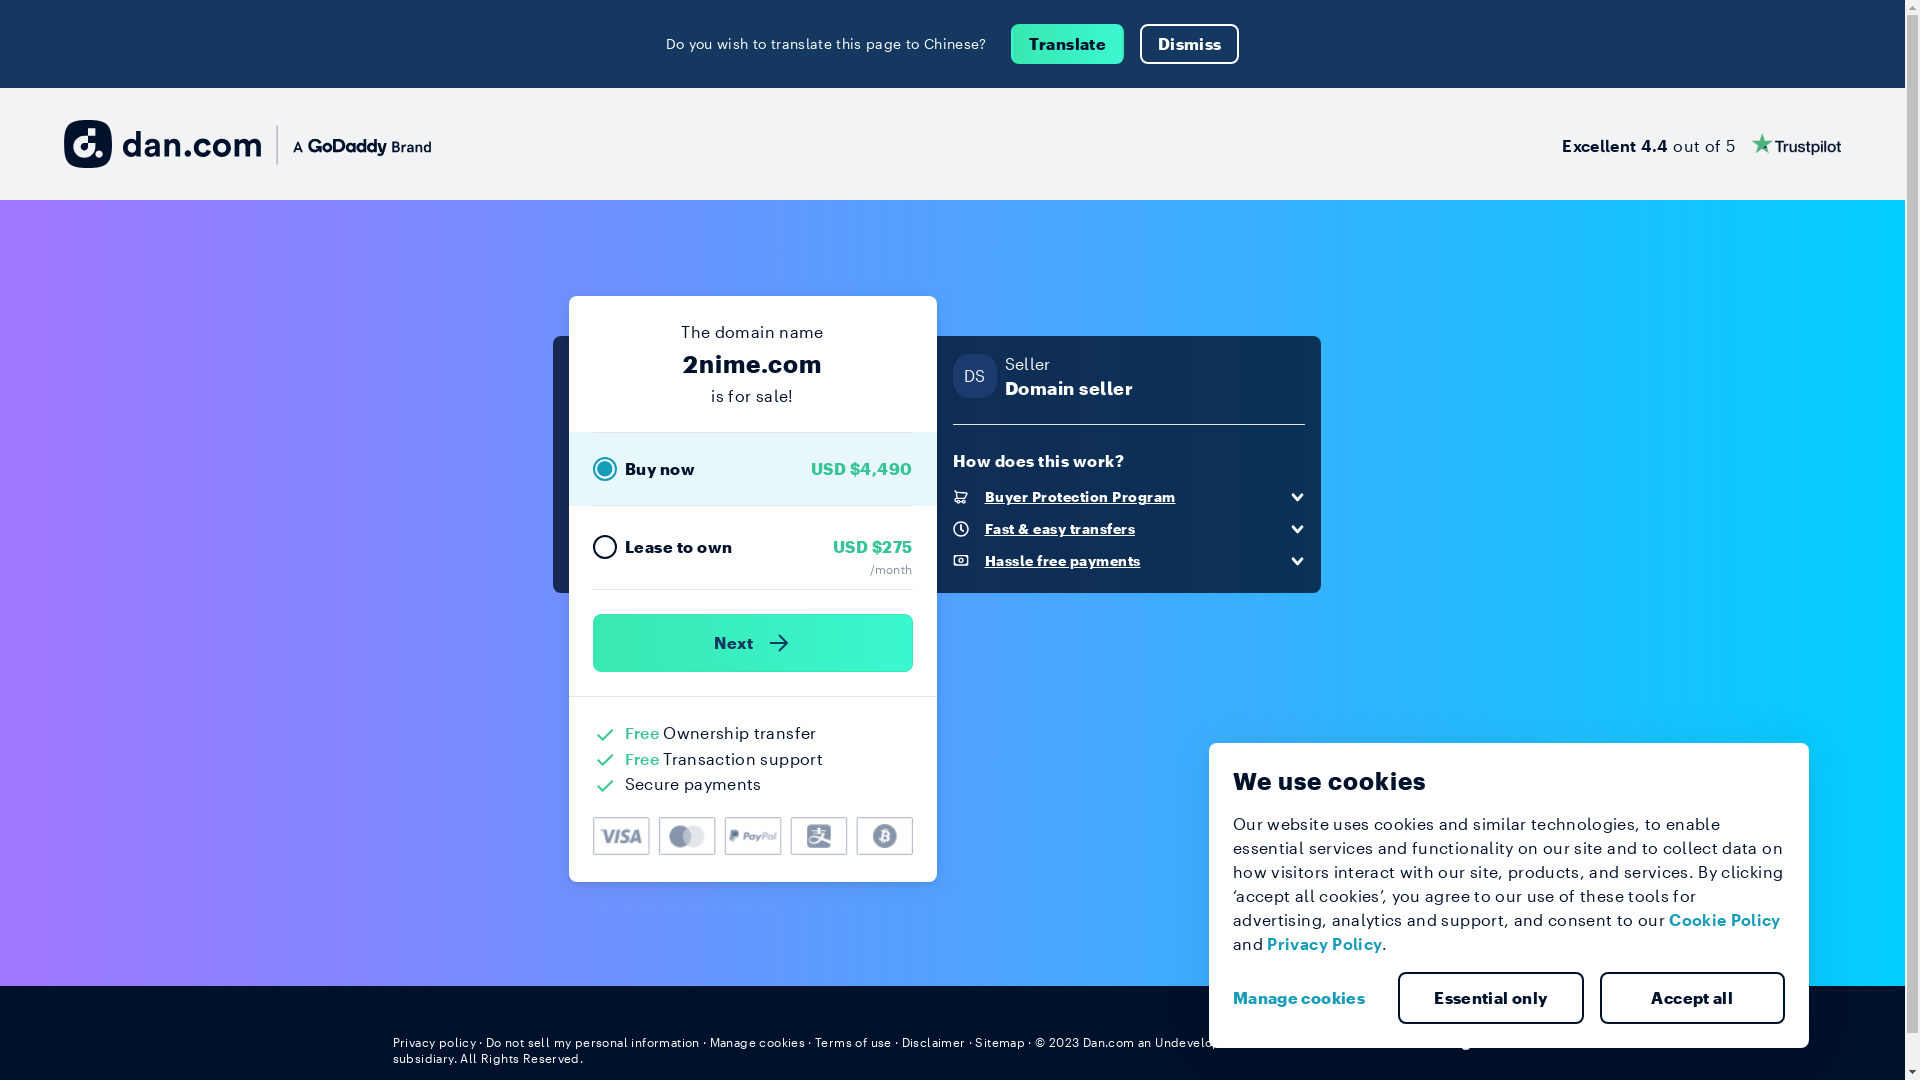 This screenshot has width=1920, height=1080. What do you see at coordinates (1476, 1041) in the screenshot?
I see `English` at bounding box center [1476, 1041].